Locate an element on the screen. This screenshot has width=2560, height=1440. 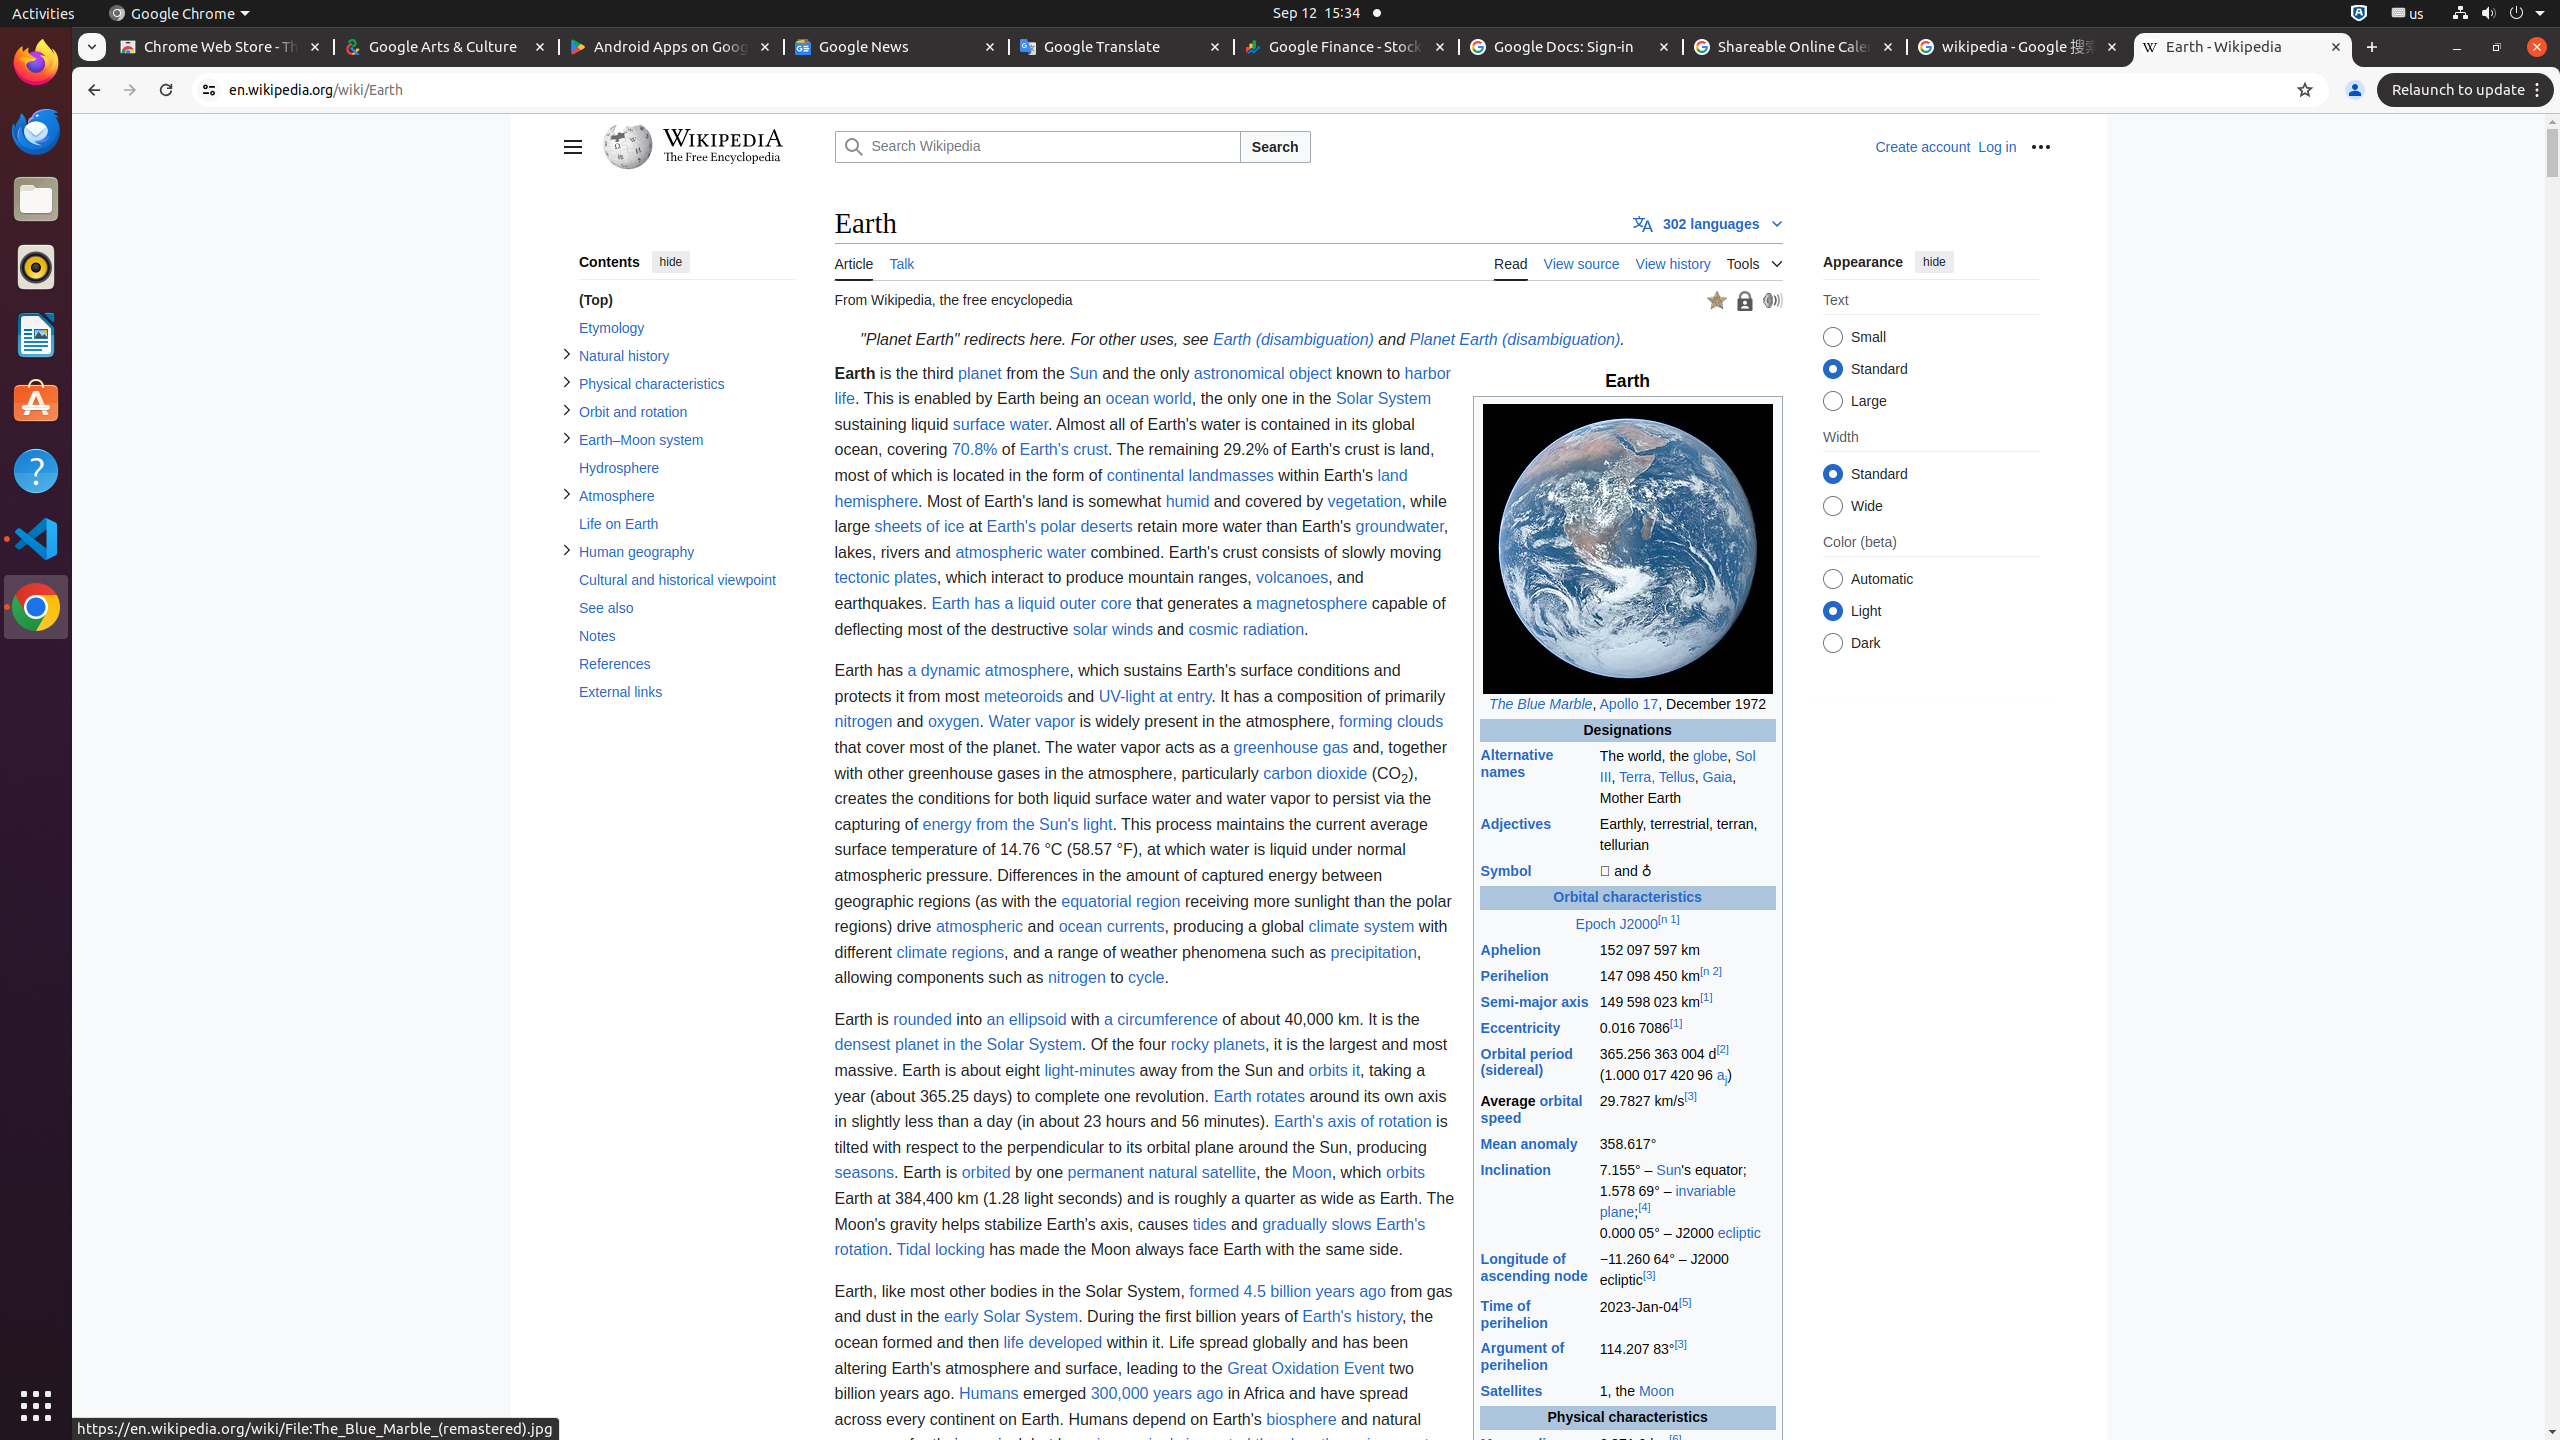
Go to an article in another language. Available in 302 languages is located at coordinates (1708, 223).